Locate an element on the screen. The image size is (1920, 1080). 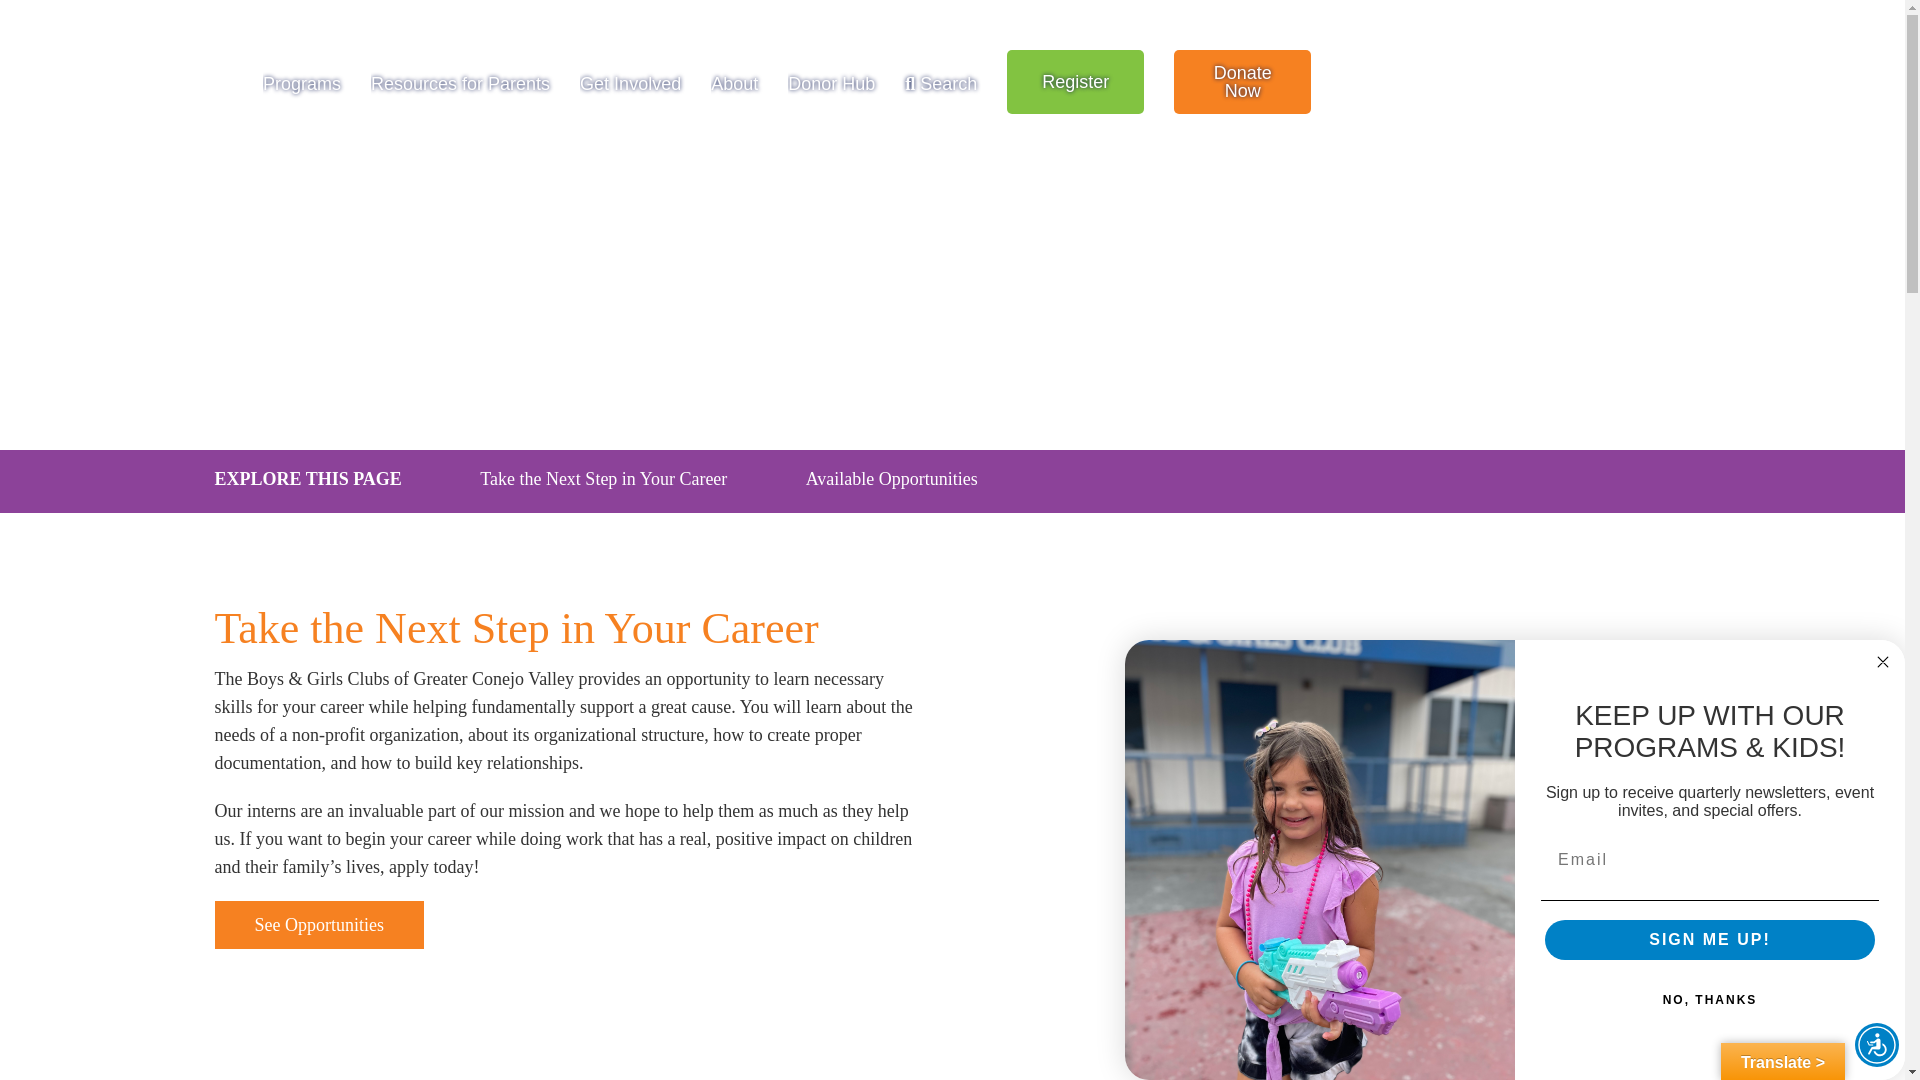
Register is located at coordinates (1075, 82).